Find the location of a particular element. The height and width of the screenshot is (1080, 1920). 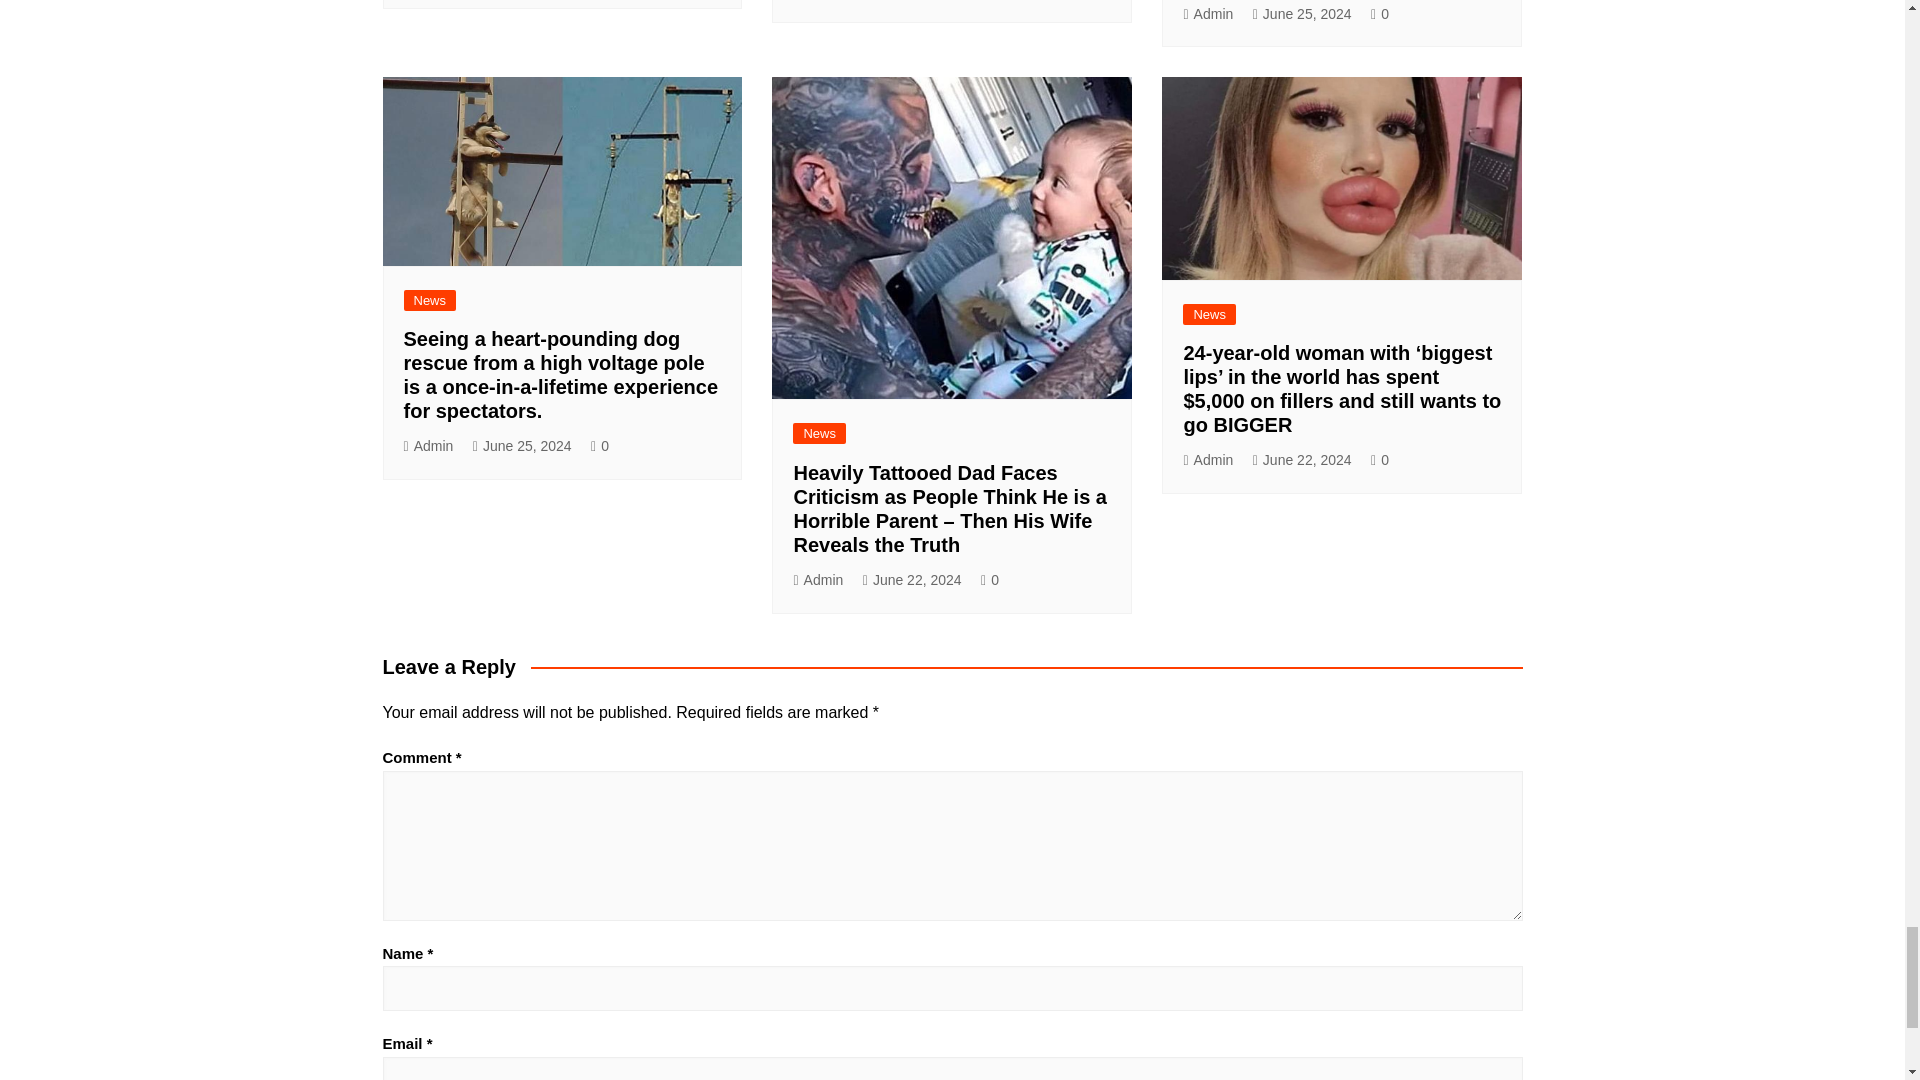

Admin is located at coordinates (428, 446).